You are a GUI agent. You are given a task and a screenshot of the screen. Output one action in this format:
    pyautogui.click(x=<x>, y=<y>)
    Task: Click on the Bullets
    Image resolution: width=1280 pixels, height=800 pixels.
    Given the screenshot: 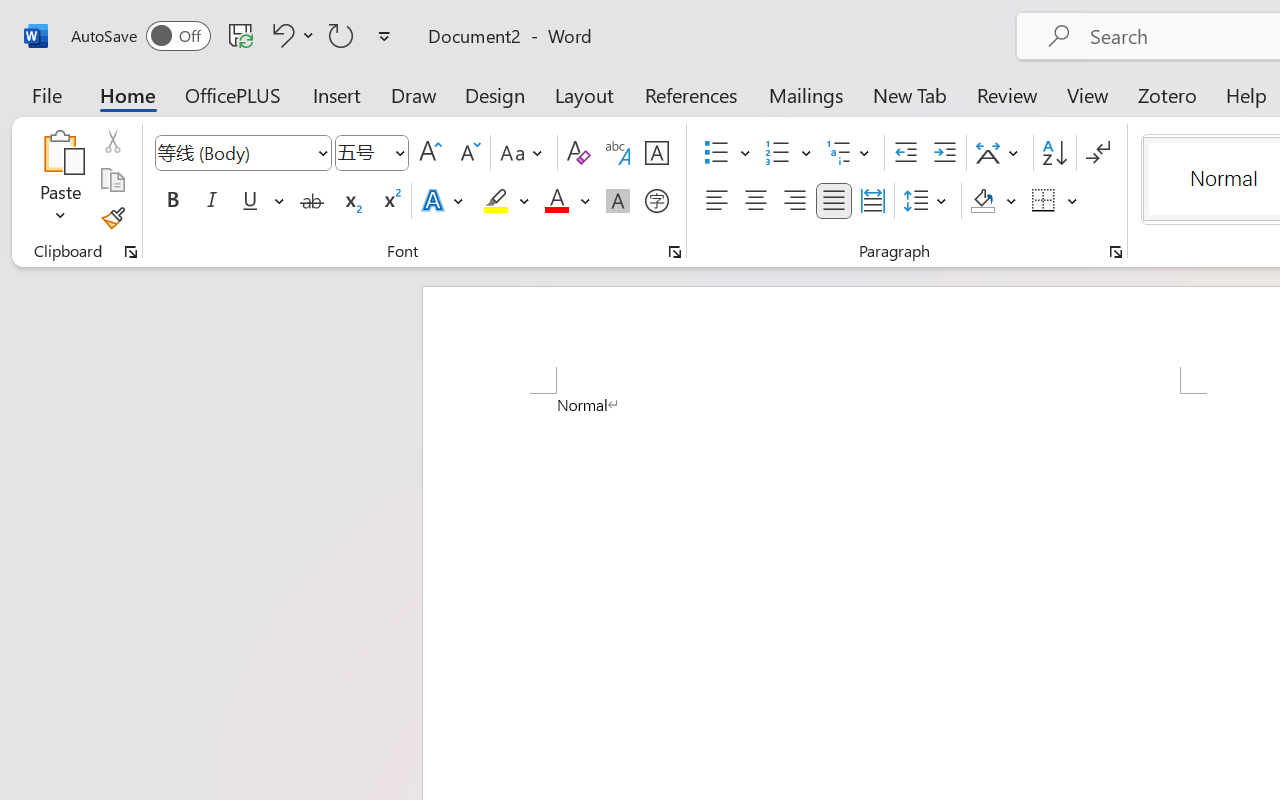 What is the action you would take?
    pyautogui.click(x=727, y=153)
    